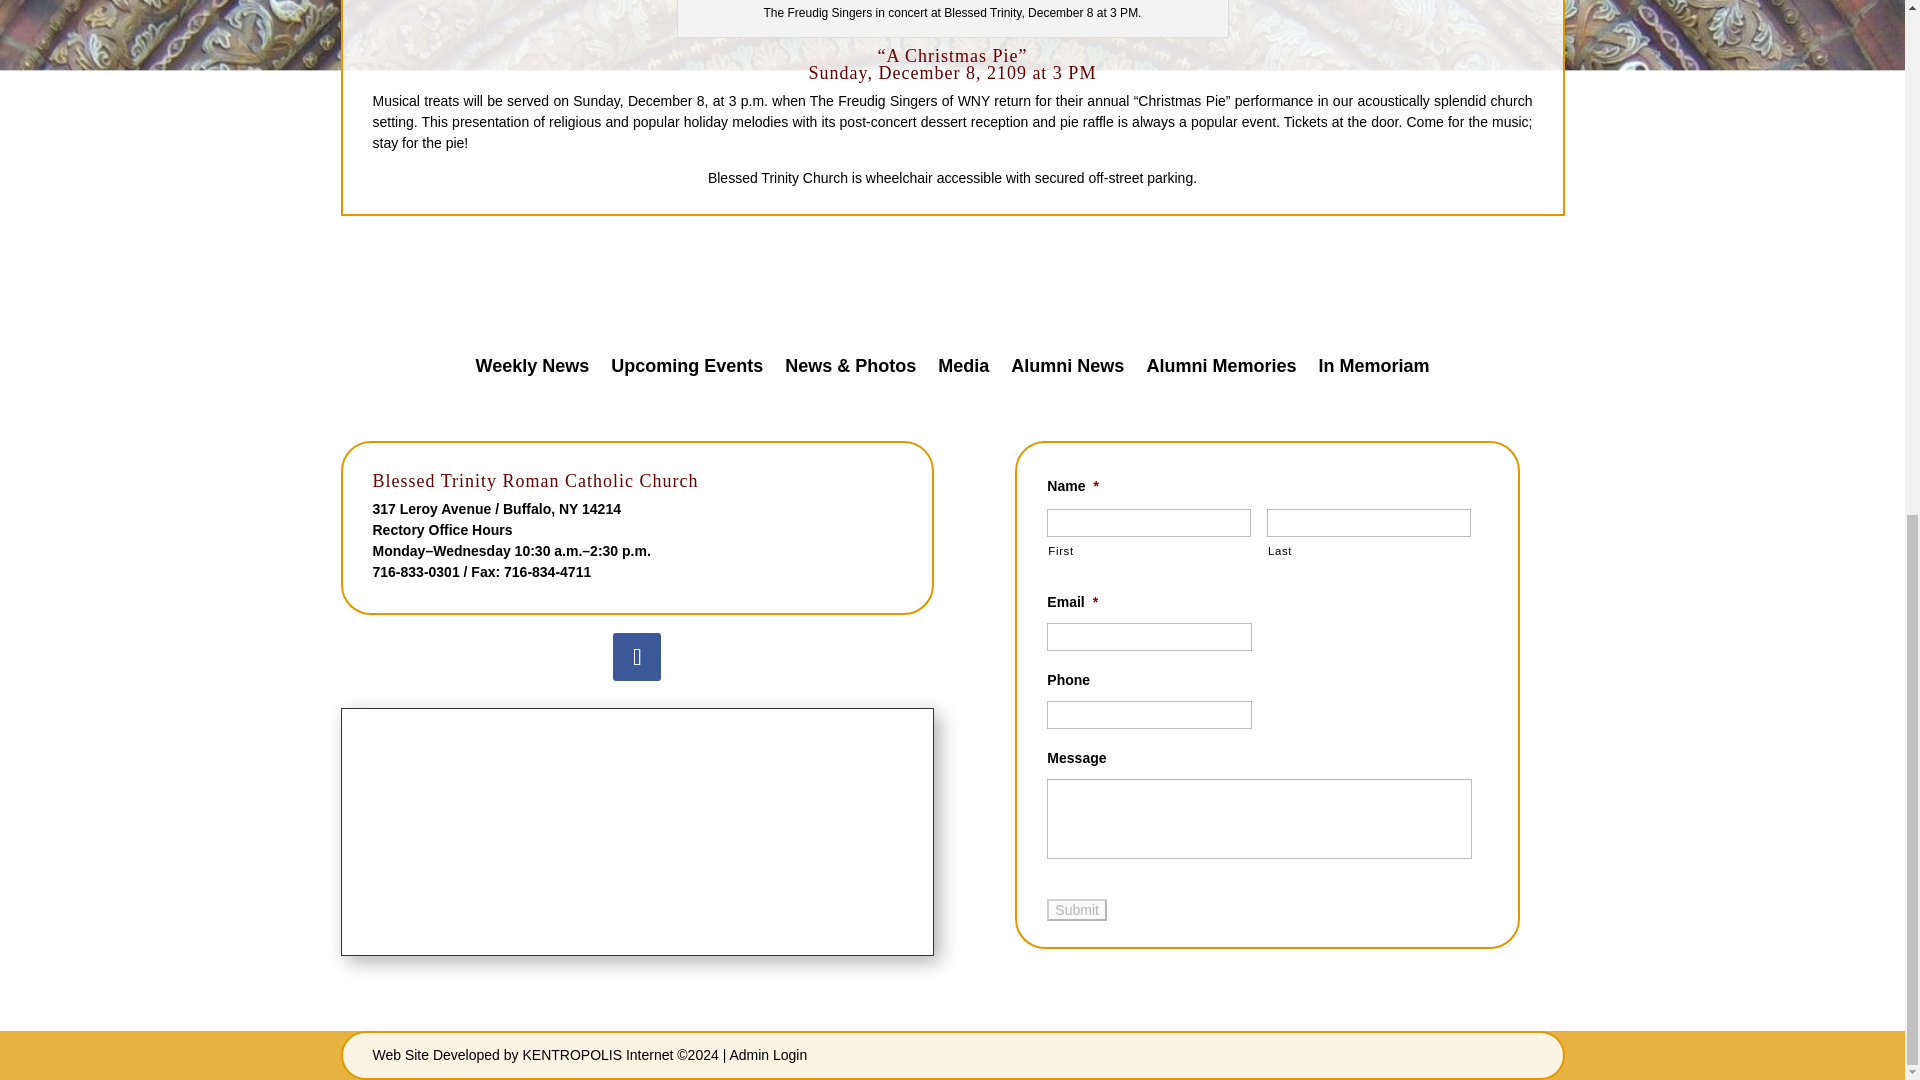 The image size is (1920, 1080). Describe the element at coordinates (1076, 910) in the screenshot. I see `Submit` at that location.